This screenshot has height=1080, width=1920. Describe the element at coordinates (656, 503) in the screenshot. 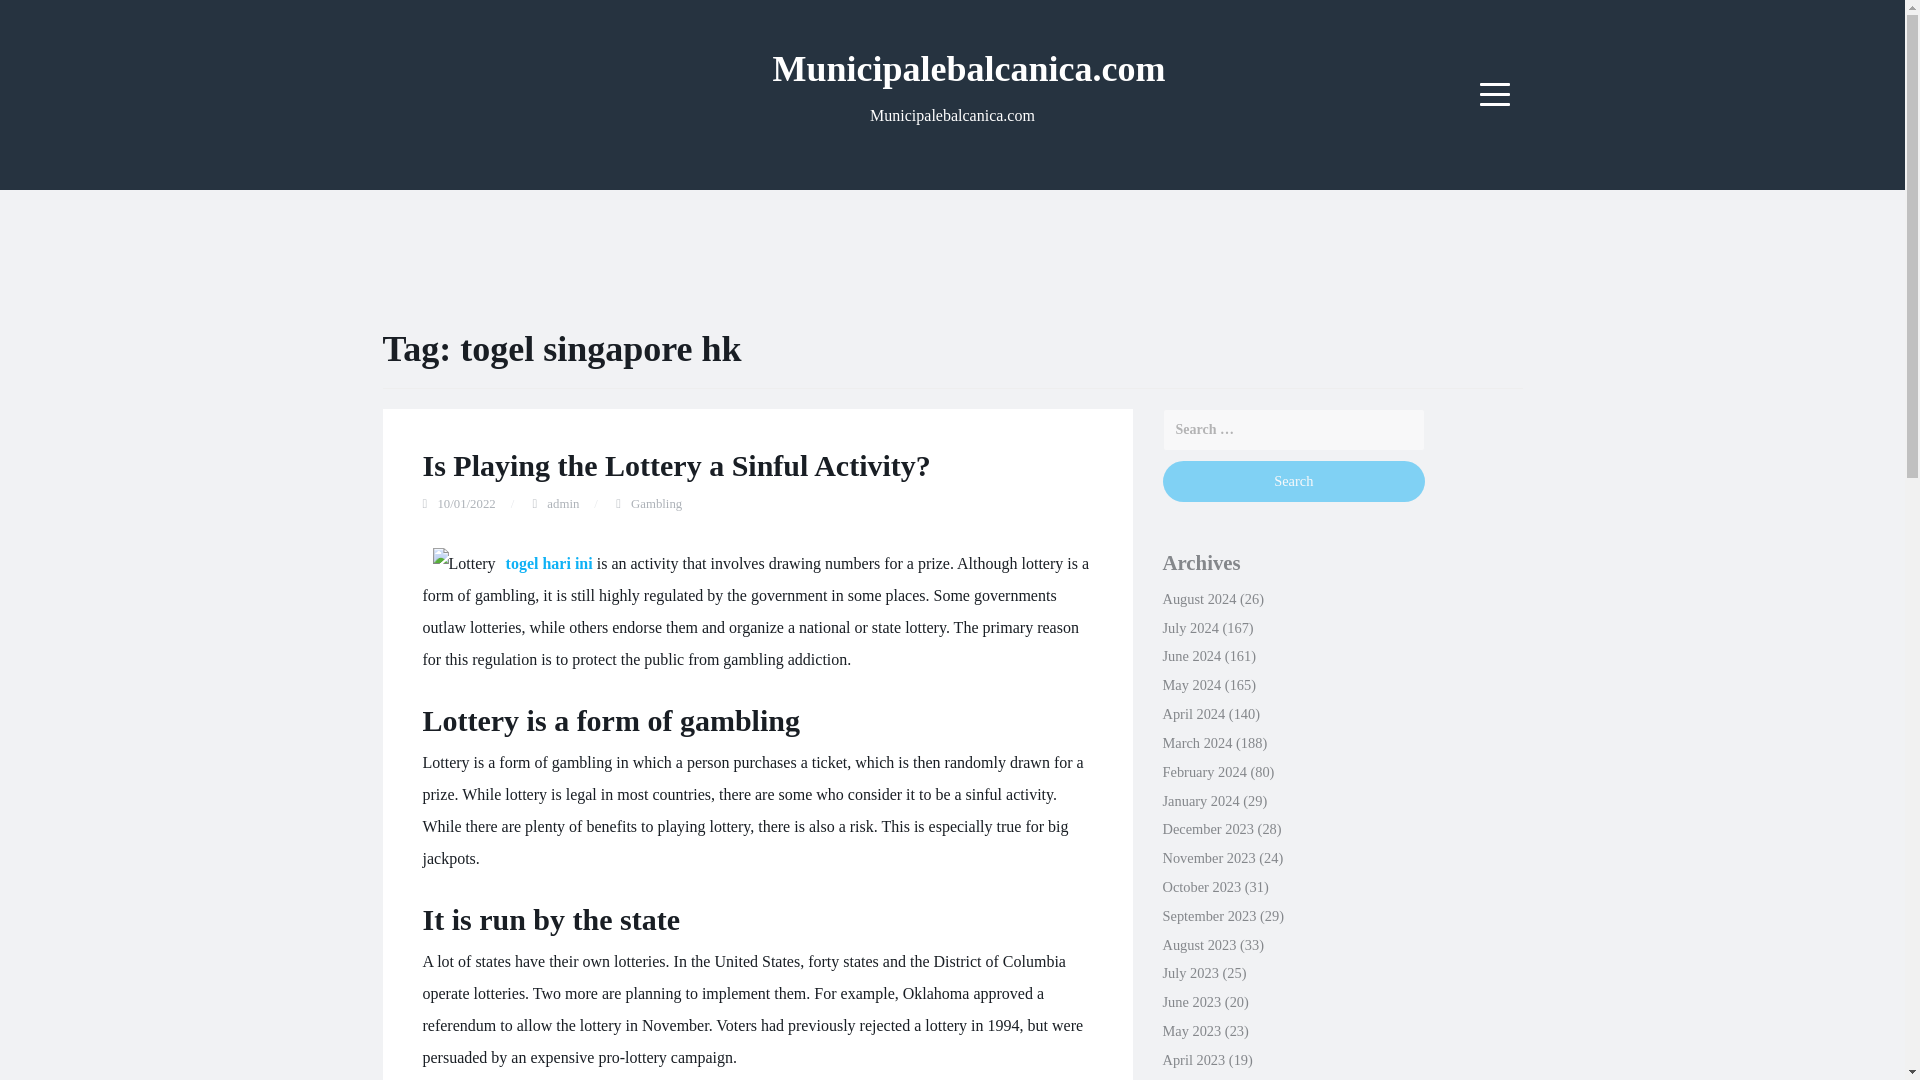

I see `Gambling` at that location.